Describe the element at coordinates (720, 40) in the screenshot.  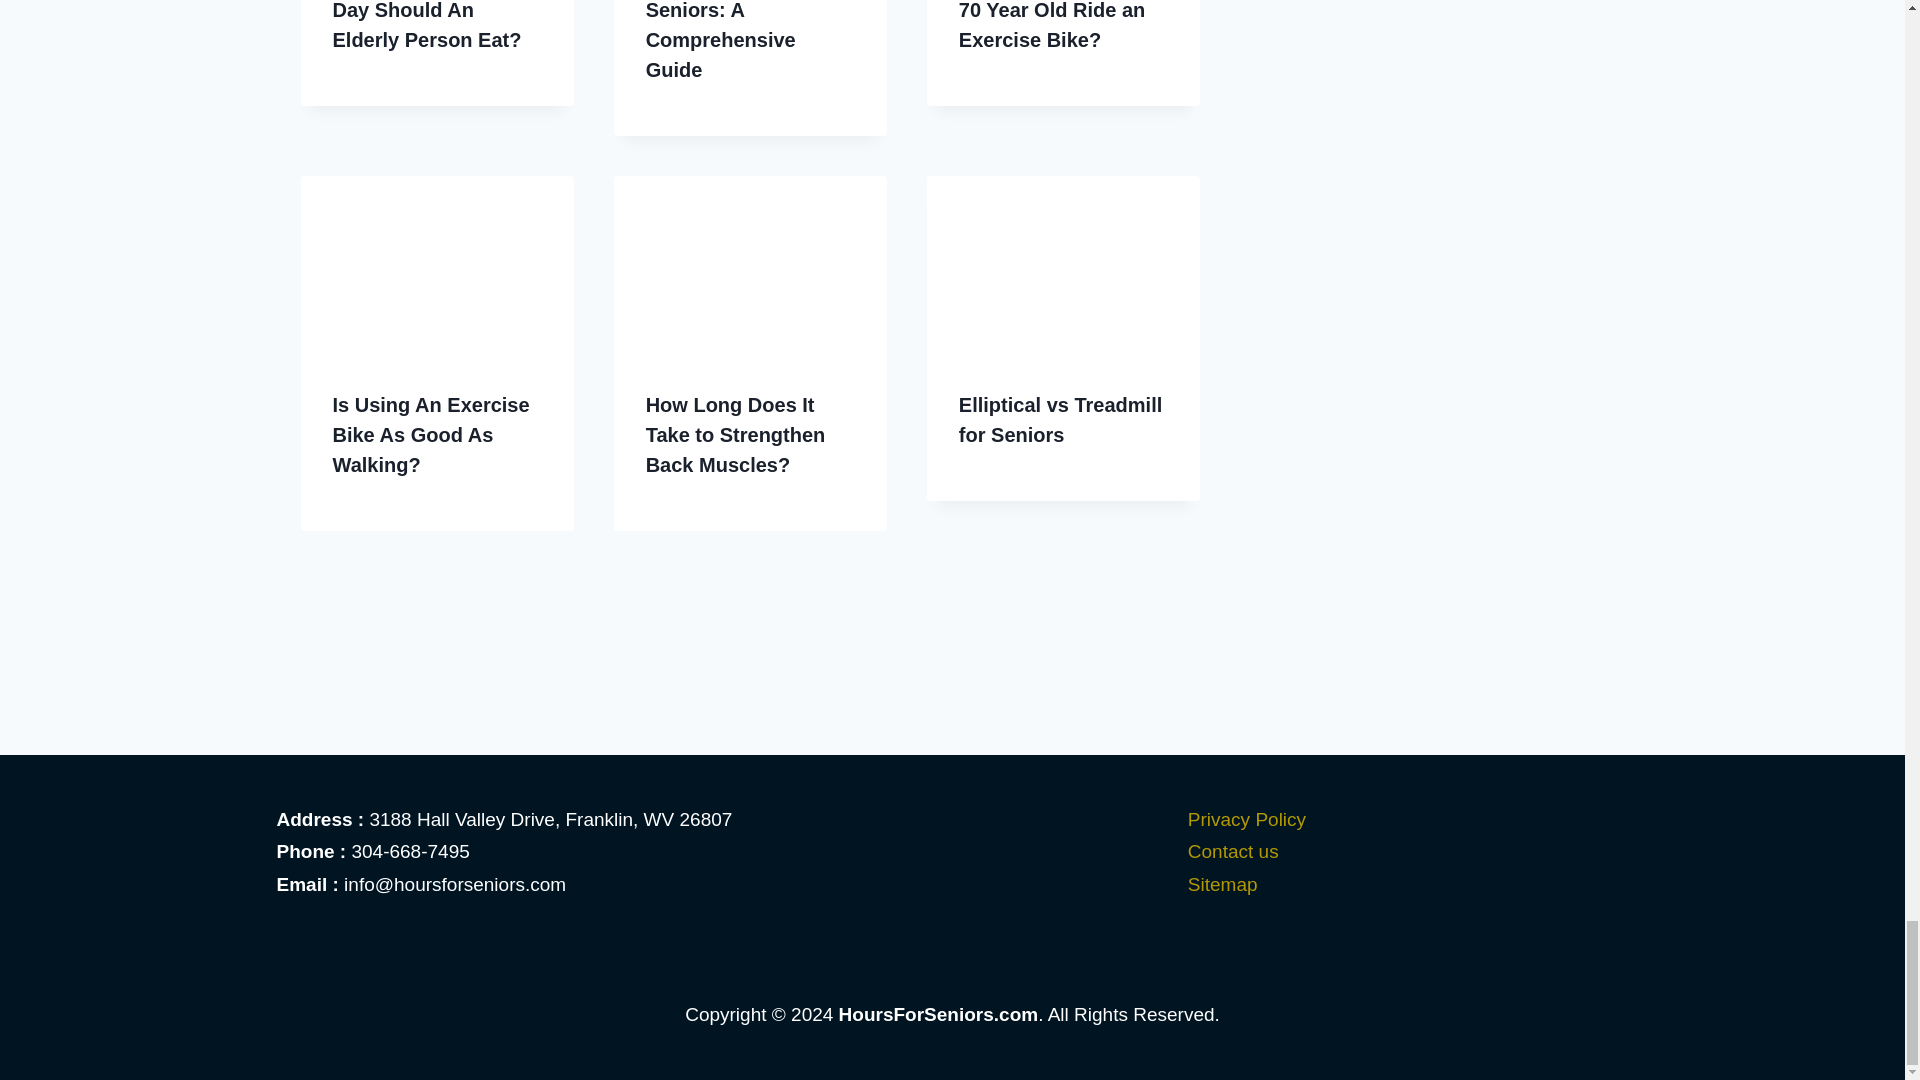
I see `Chair Yoga for Seniors: A Comprehensive Guide` at that location.